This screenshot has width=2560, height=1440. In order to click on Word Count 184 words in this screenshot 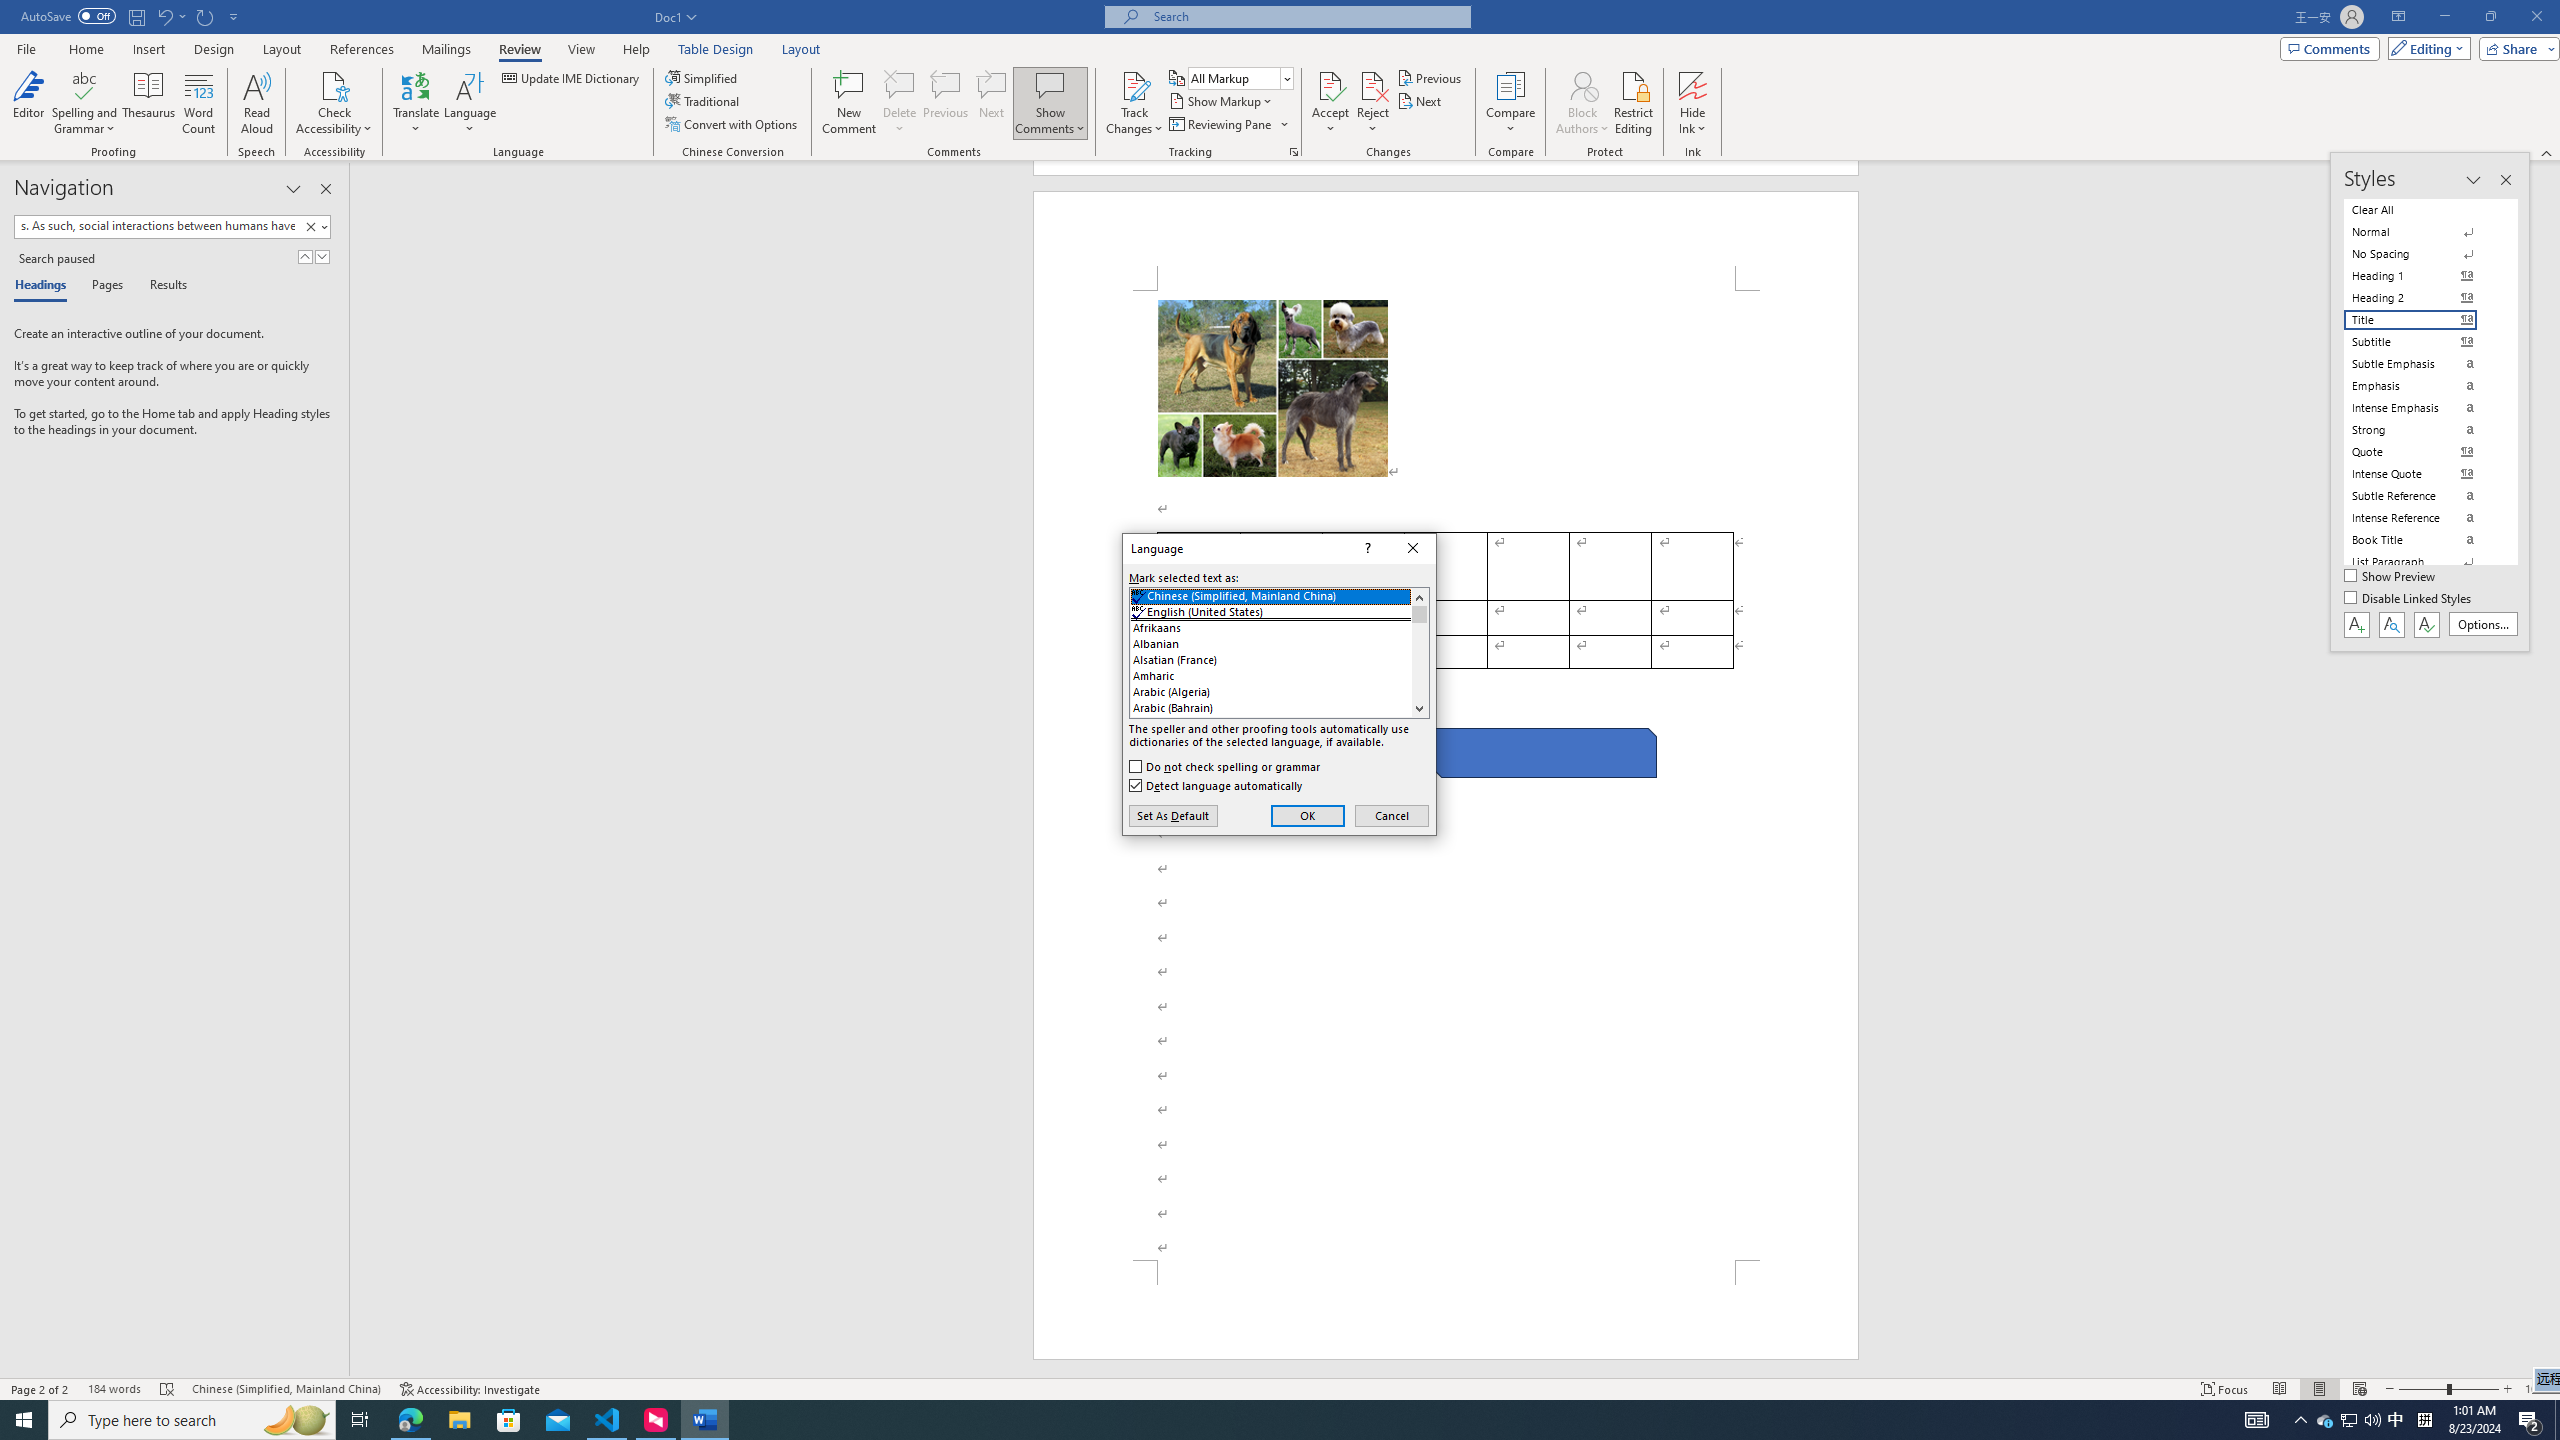, I will do `click(114, 1389)`.